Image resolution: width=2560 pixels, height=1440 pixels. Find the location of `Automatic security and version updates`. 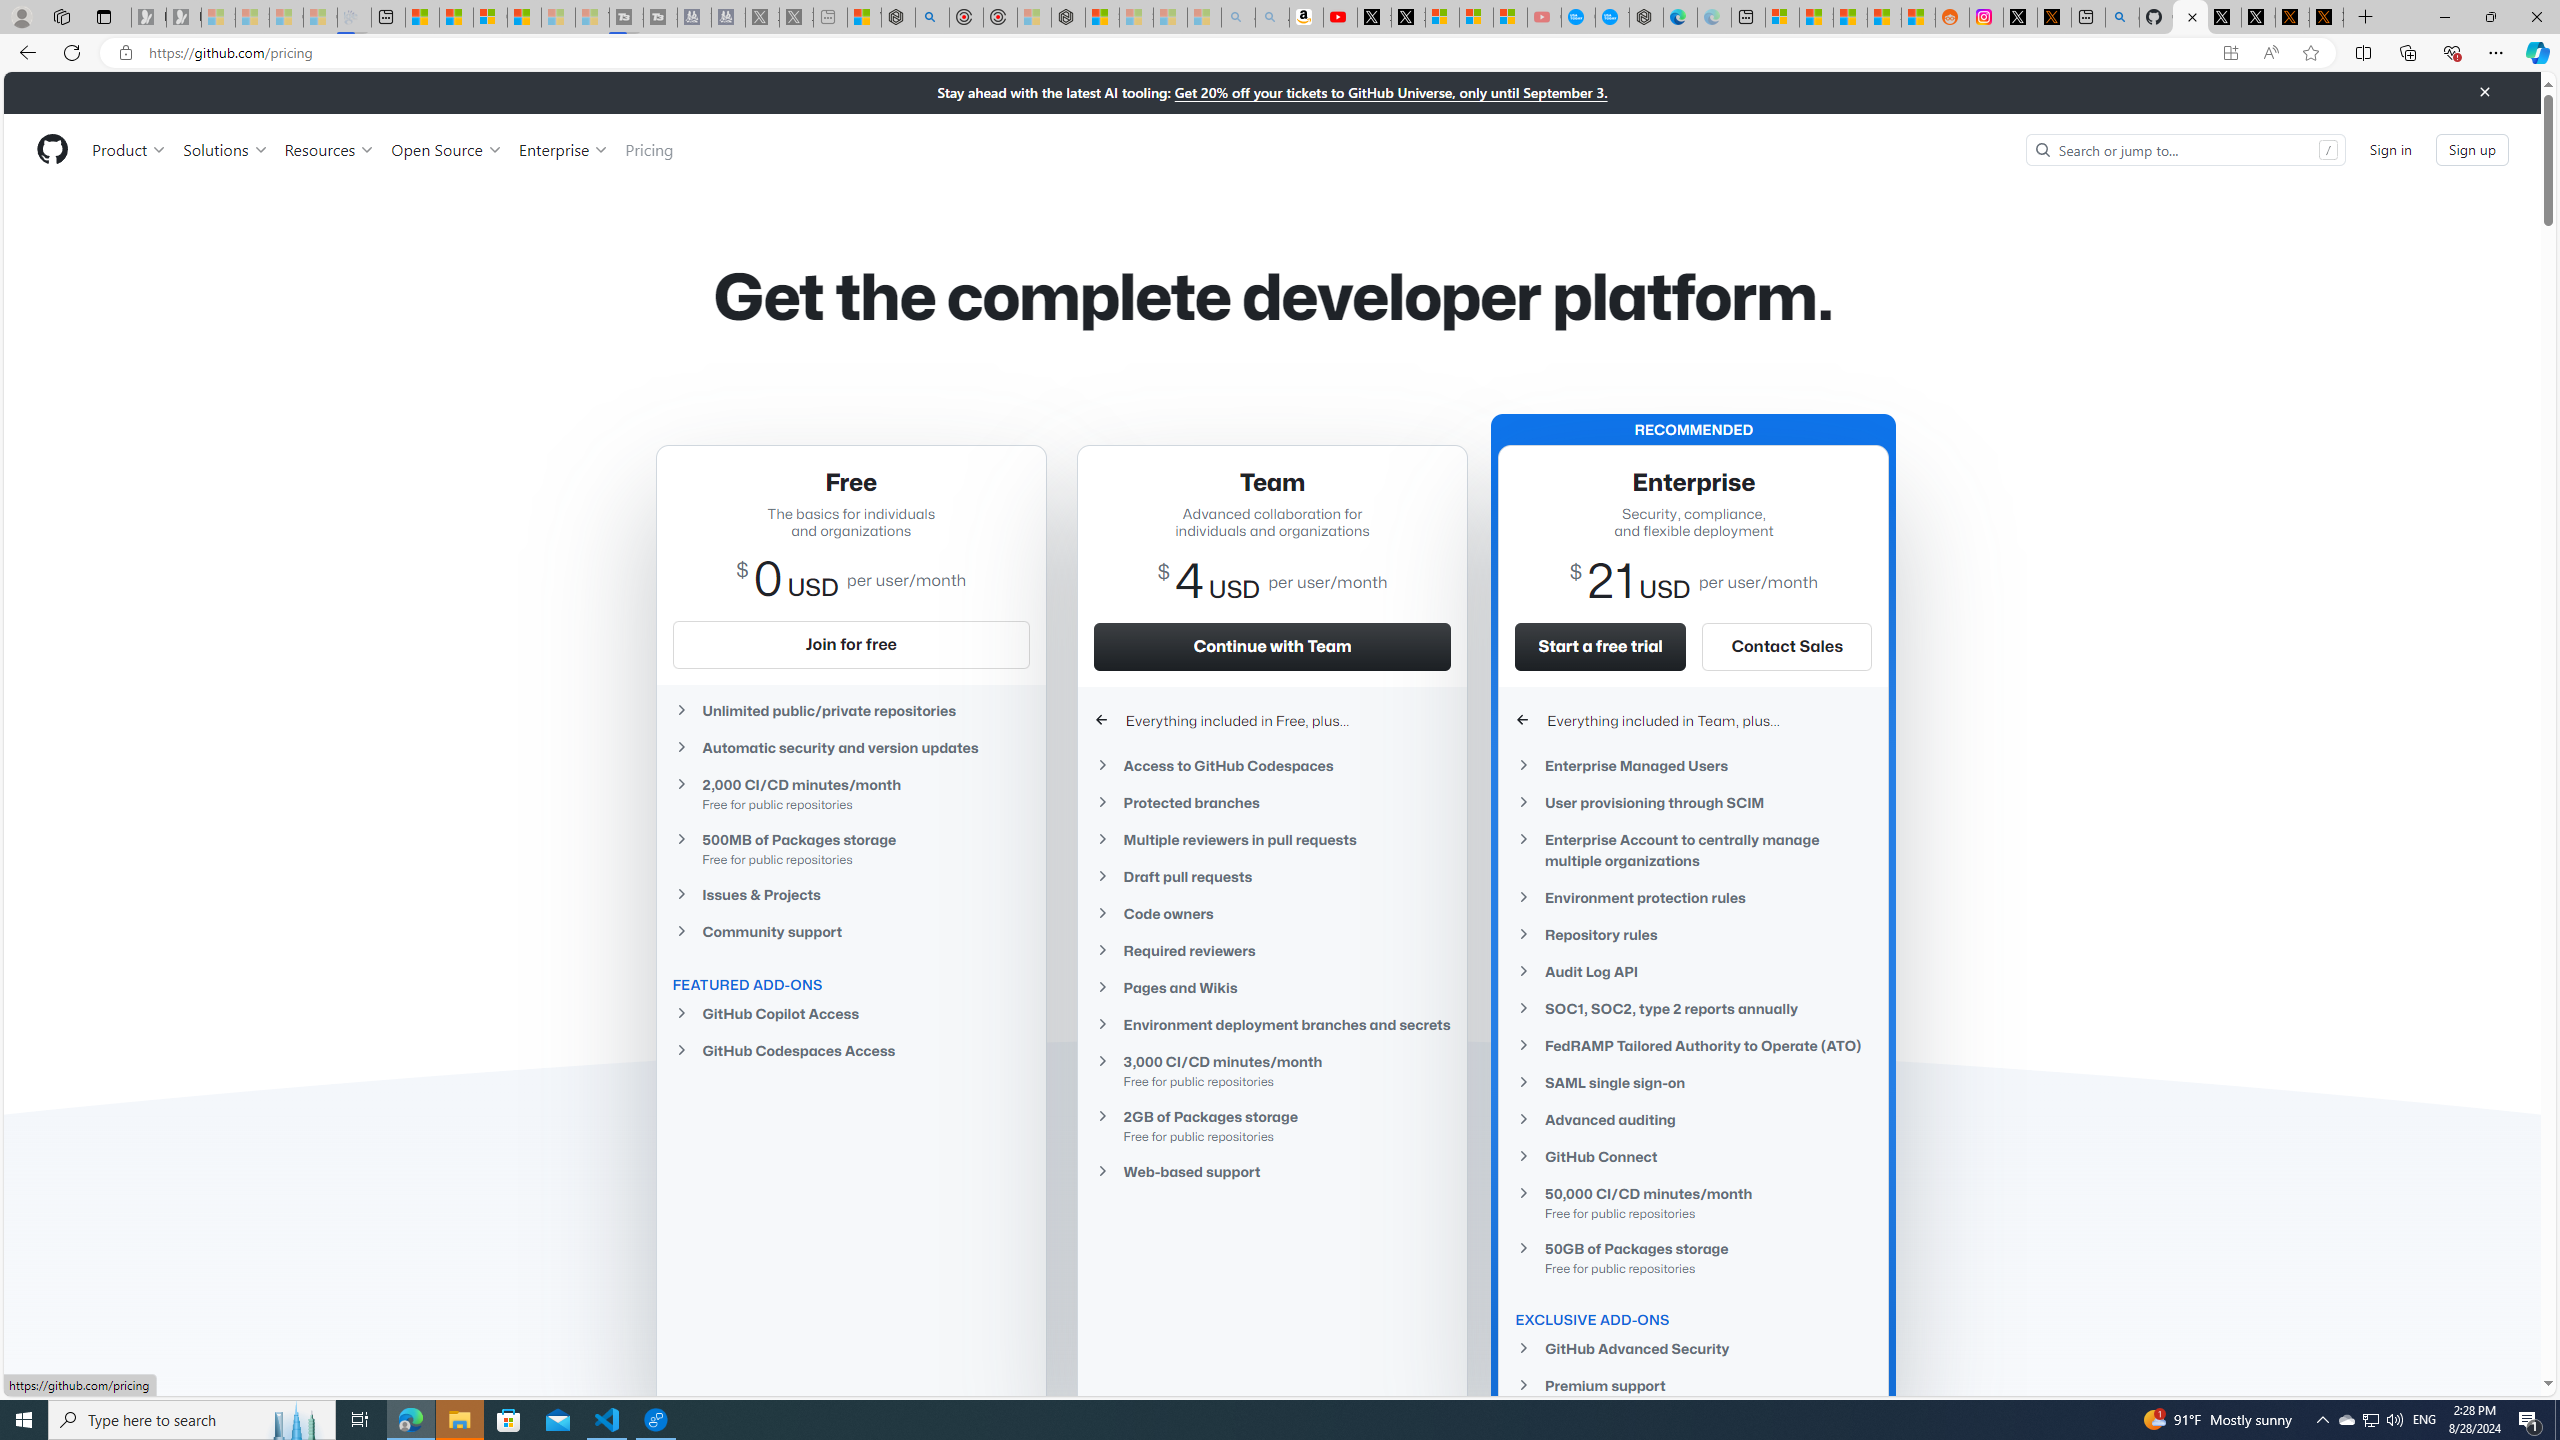

Automatic security and version updates is located at coordinates (850, 748).